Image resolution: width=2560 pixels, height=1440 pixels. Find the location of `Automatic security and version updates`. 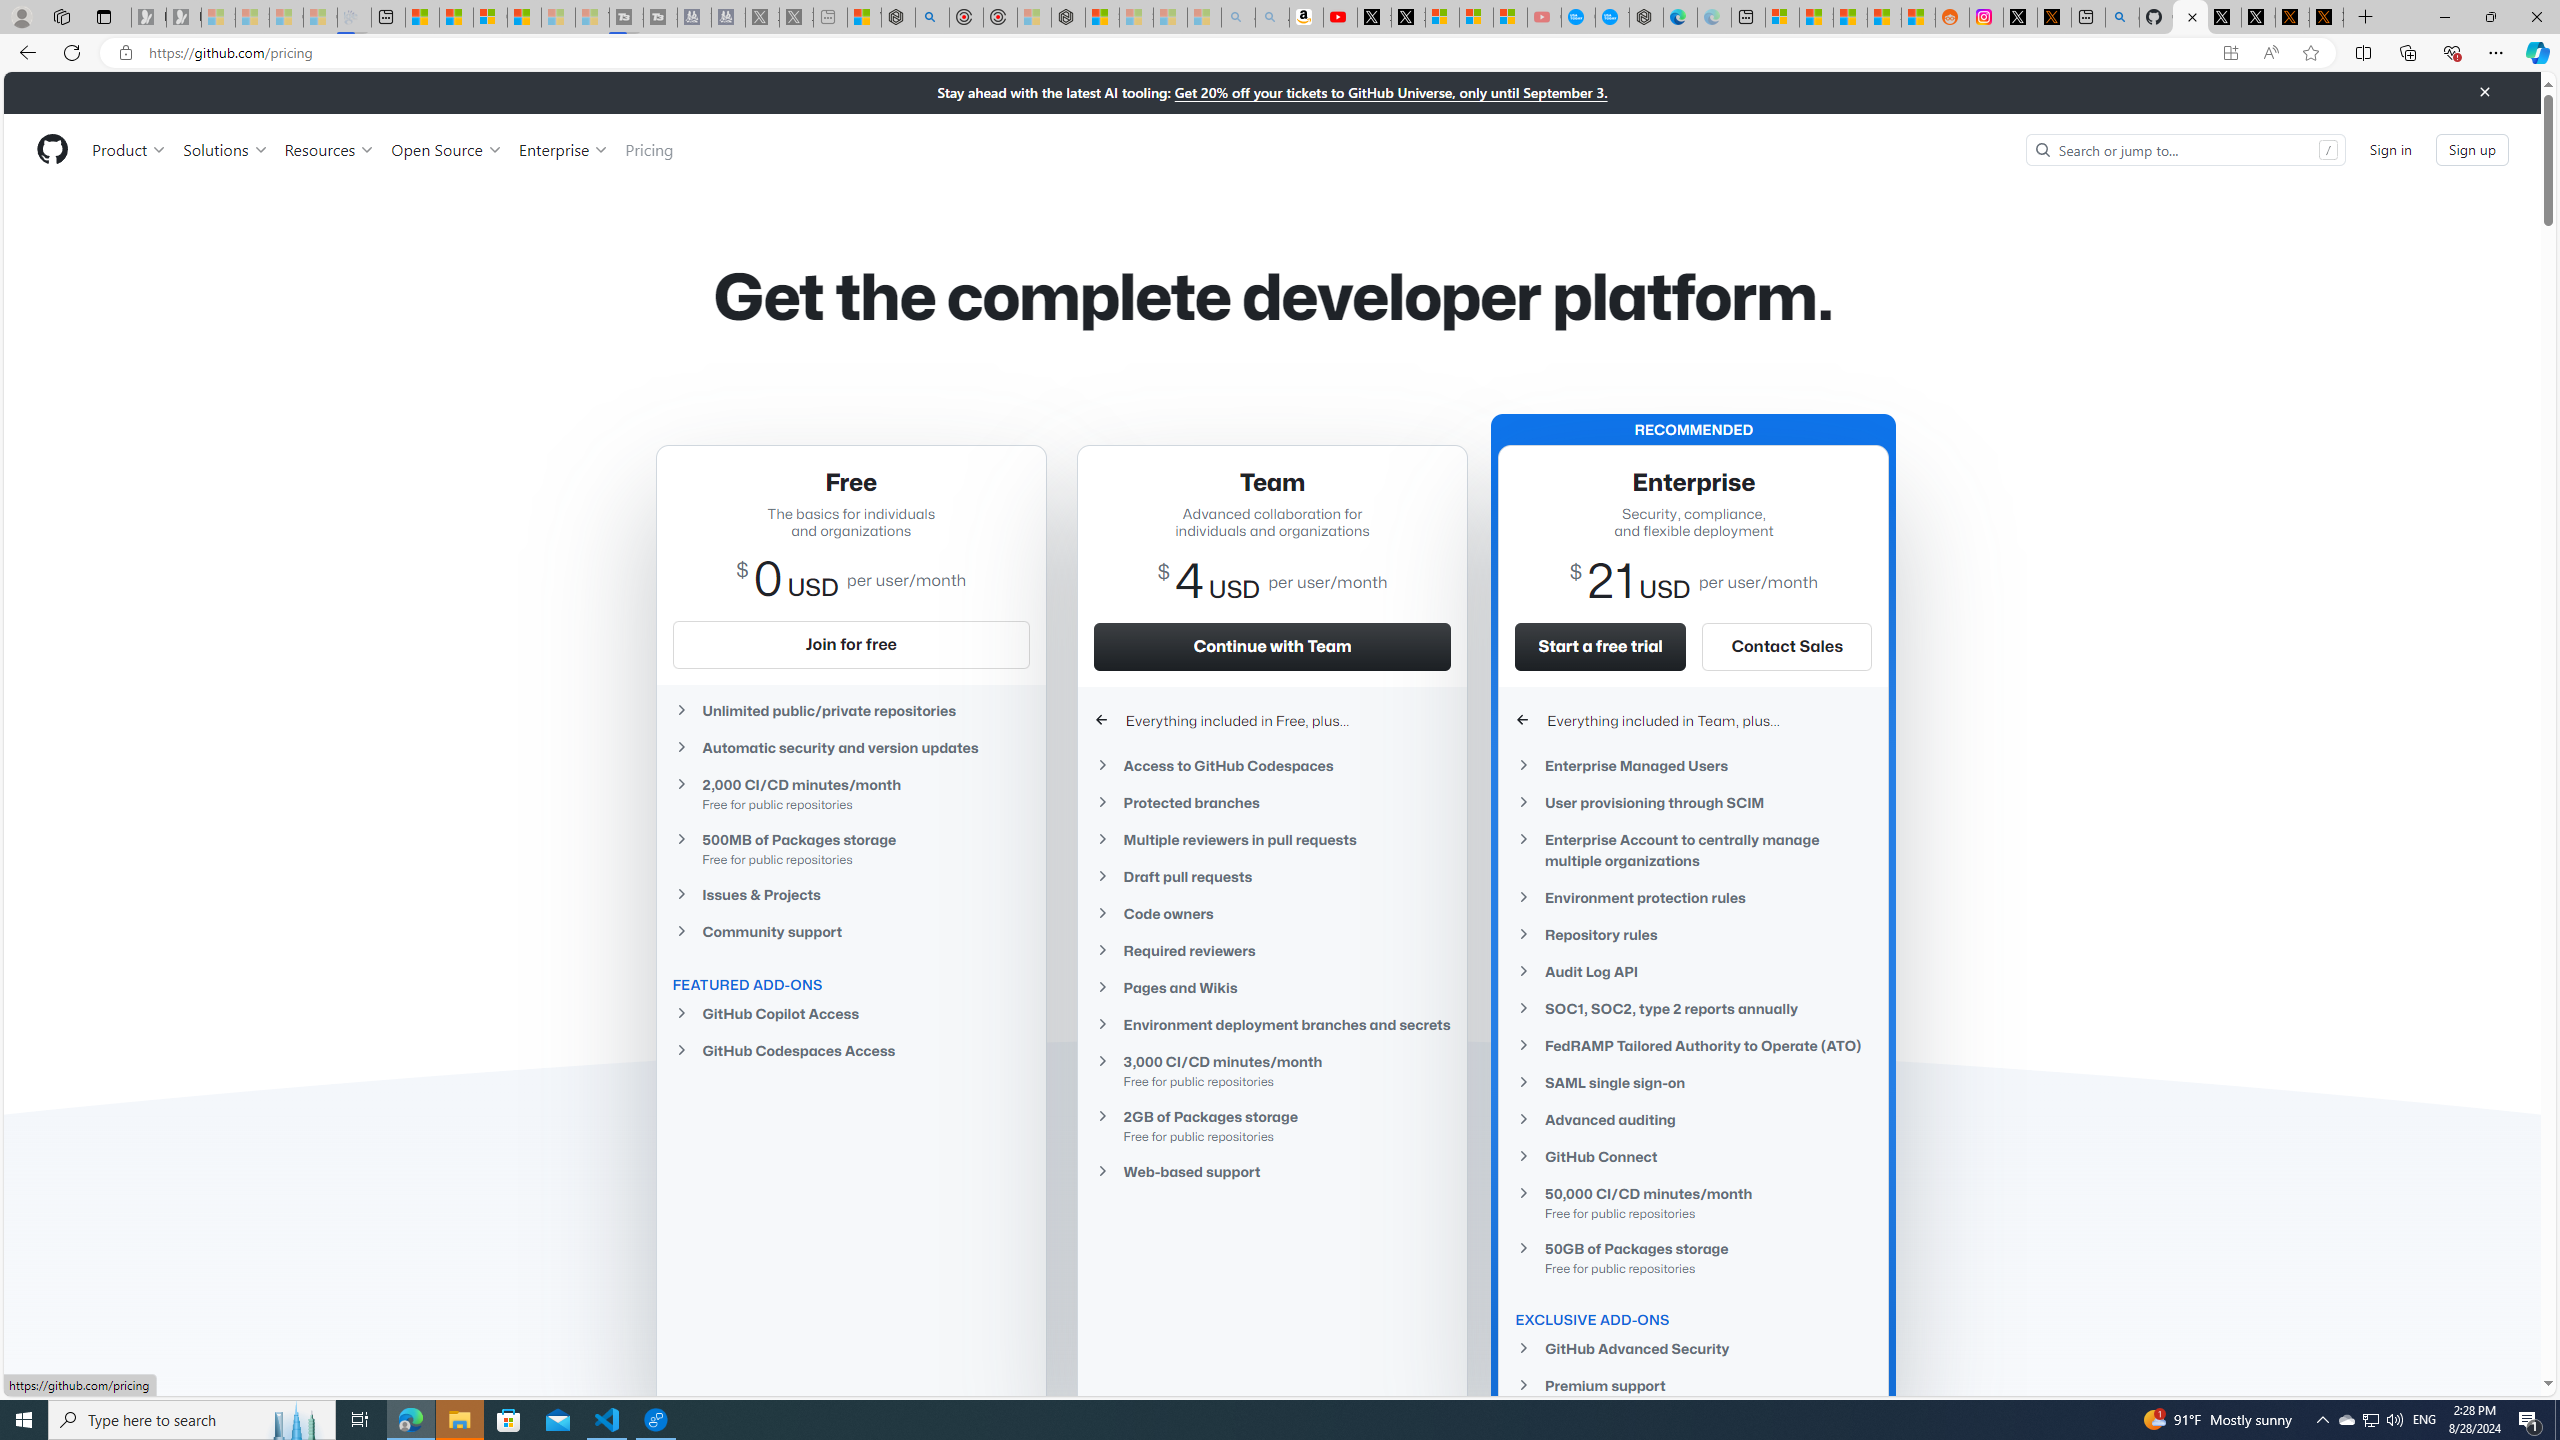

Automatic security and version updates is located at coordinates (850, 748).